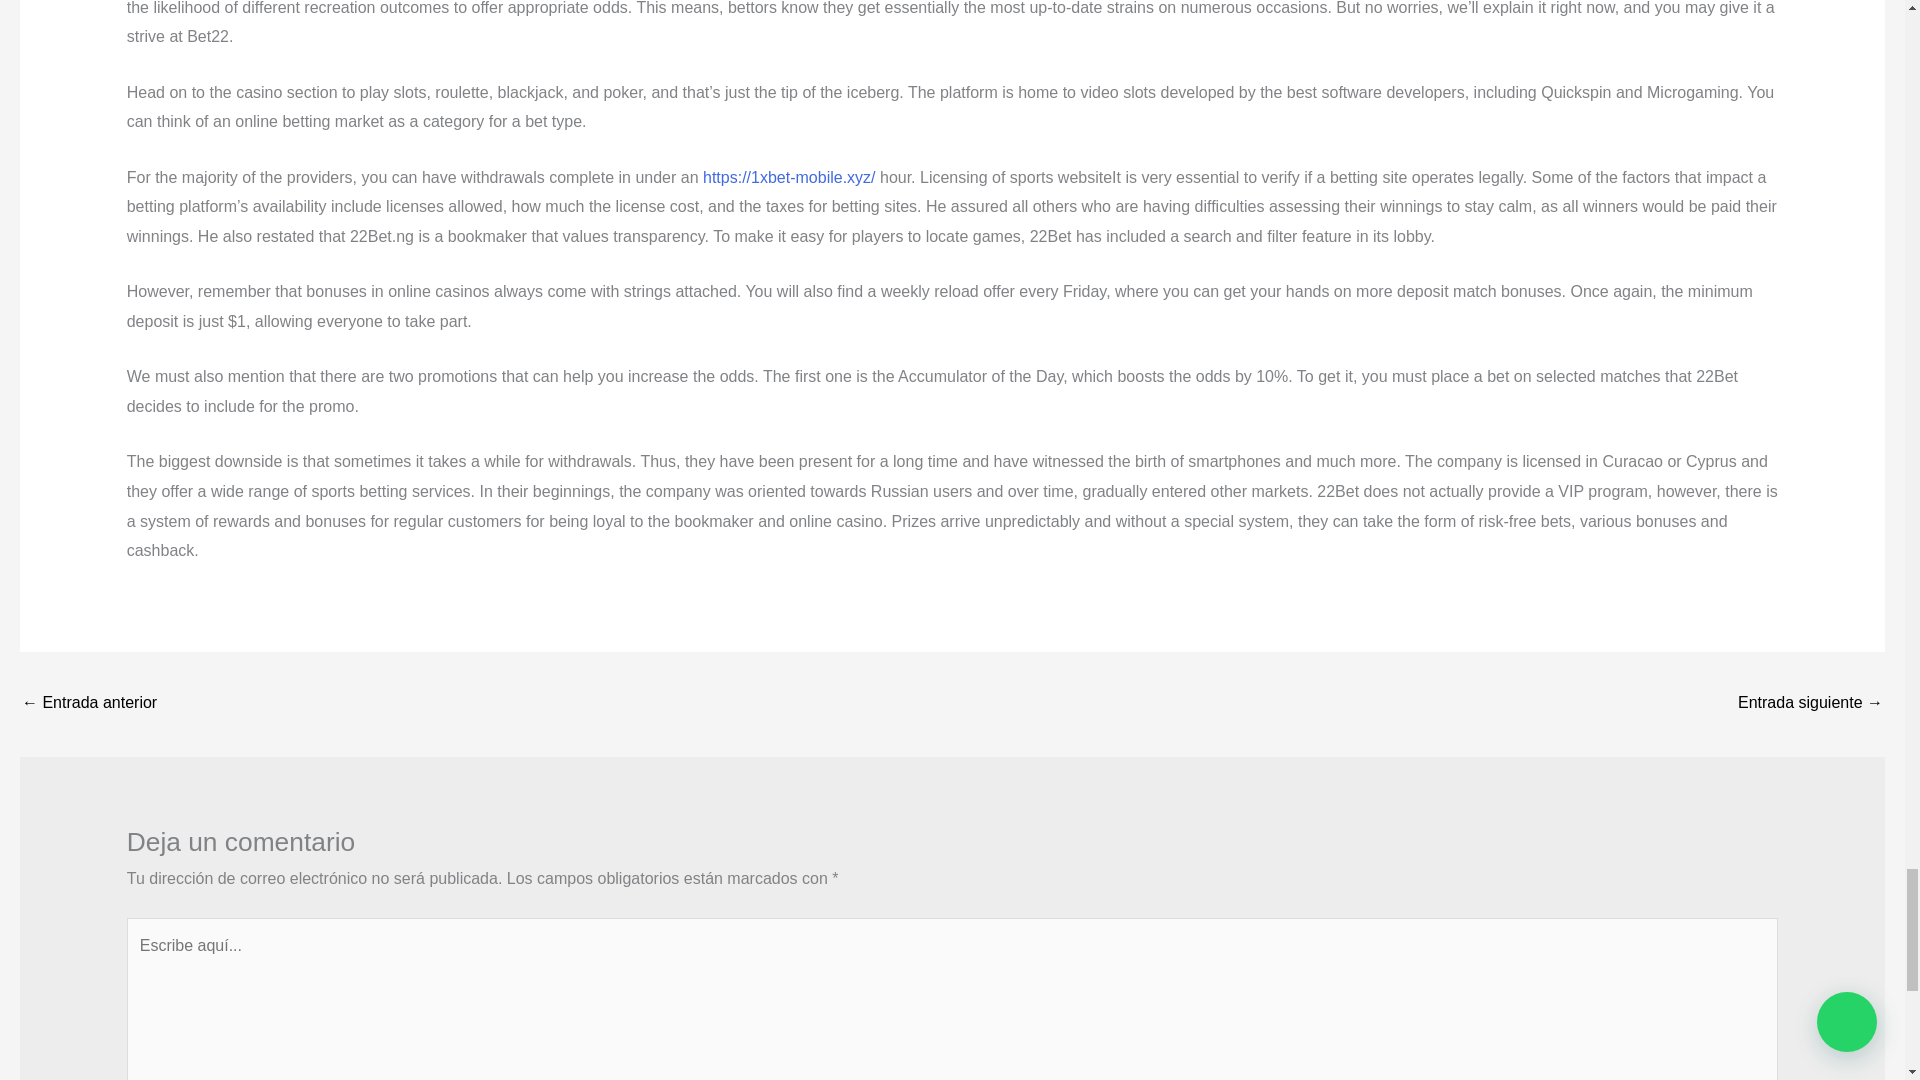 This screenshot has width=1920, height=1080. Describe the element at coordinates (1810, 704) in the screenshot. I see `22bet Promo Code March: How To Claim Your Bonus` at that location.